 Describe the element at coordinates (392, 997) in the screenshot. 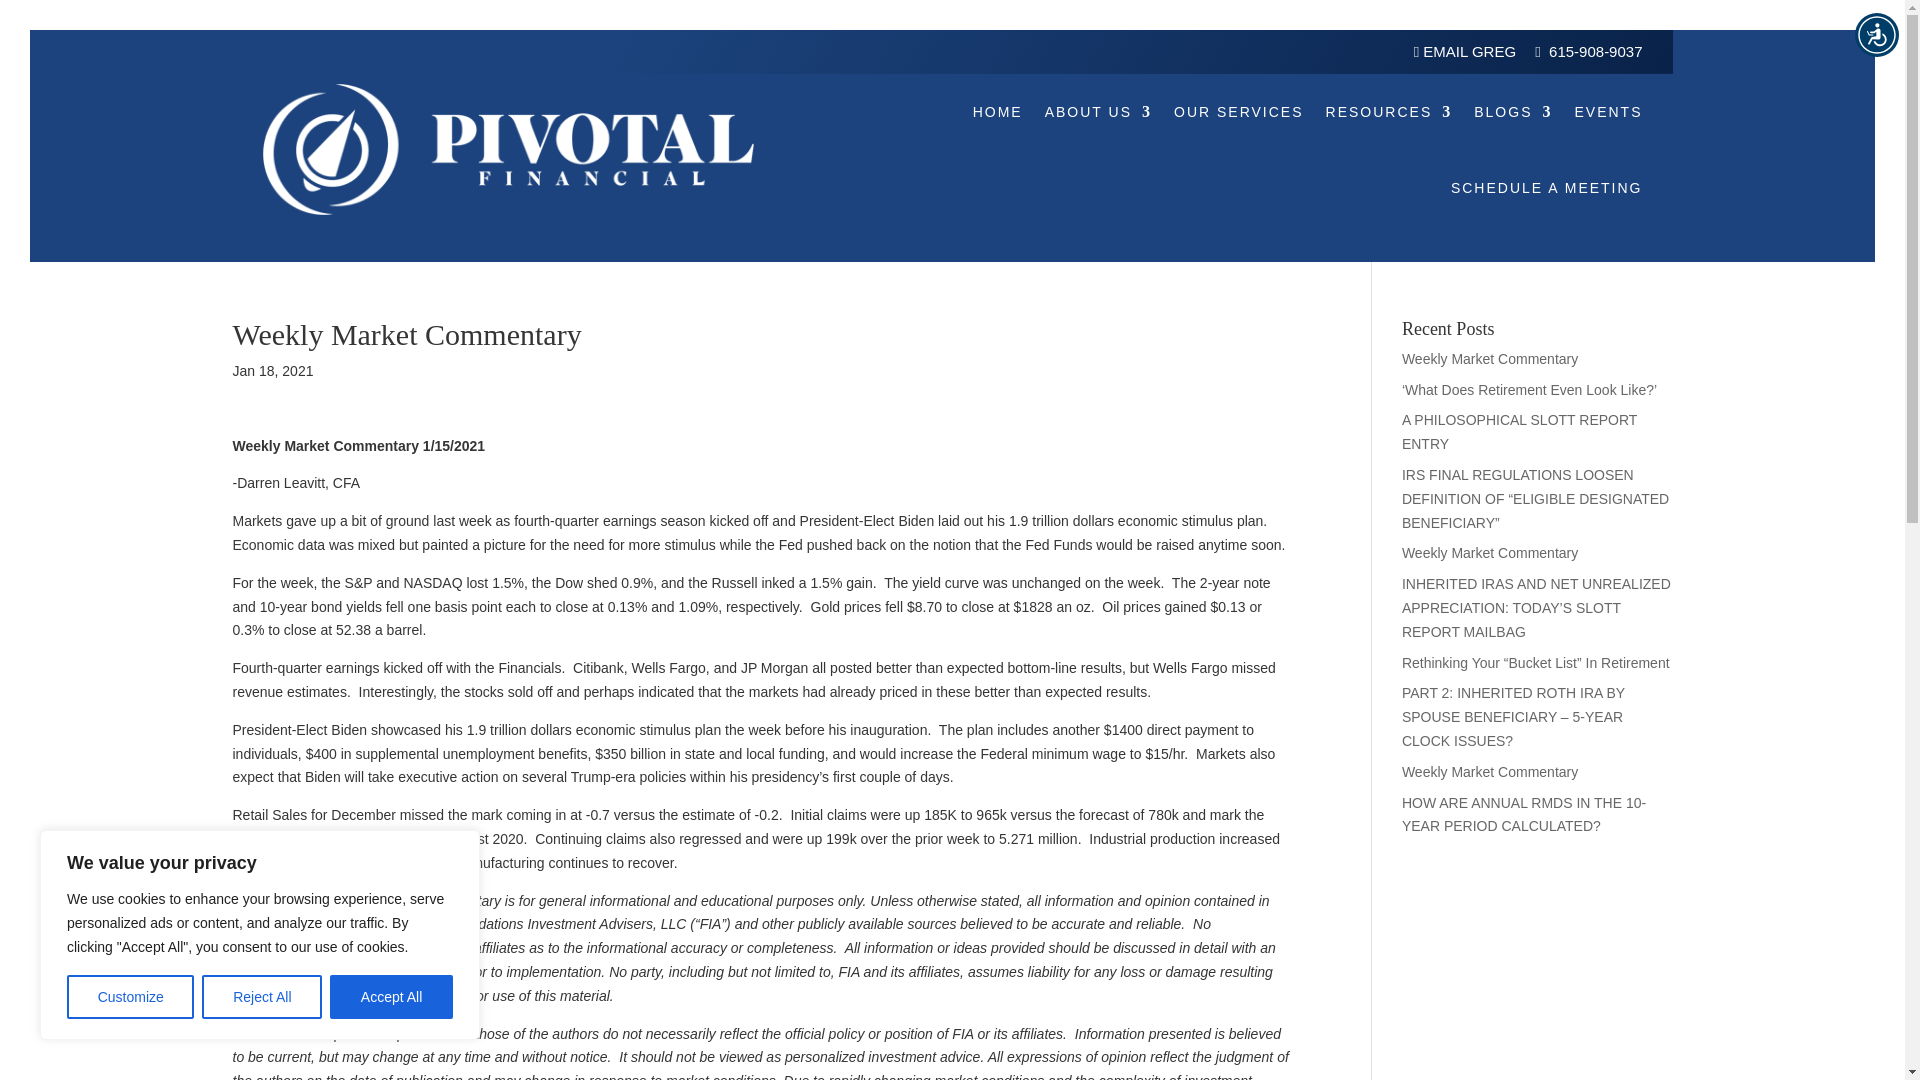

I see `Accept All` at that location.